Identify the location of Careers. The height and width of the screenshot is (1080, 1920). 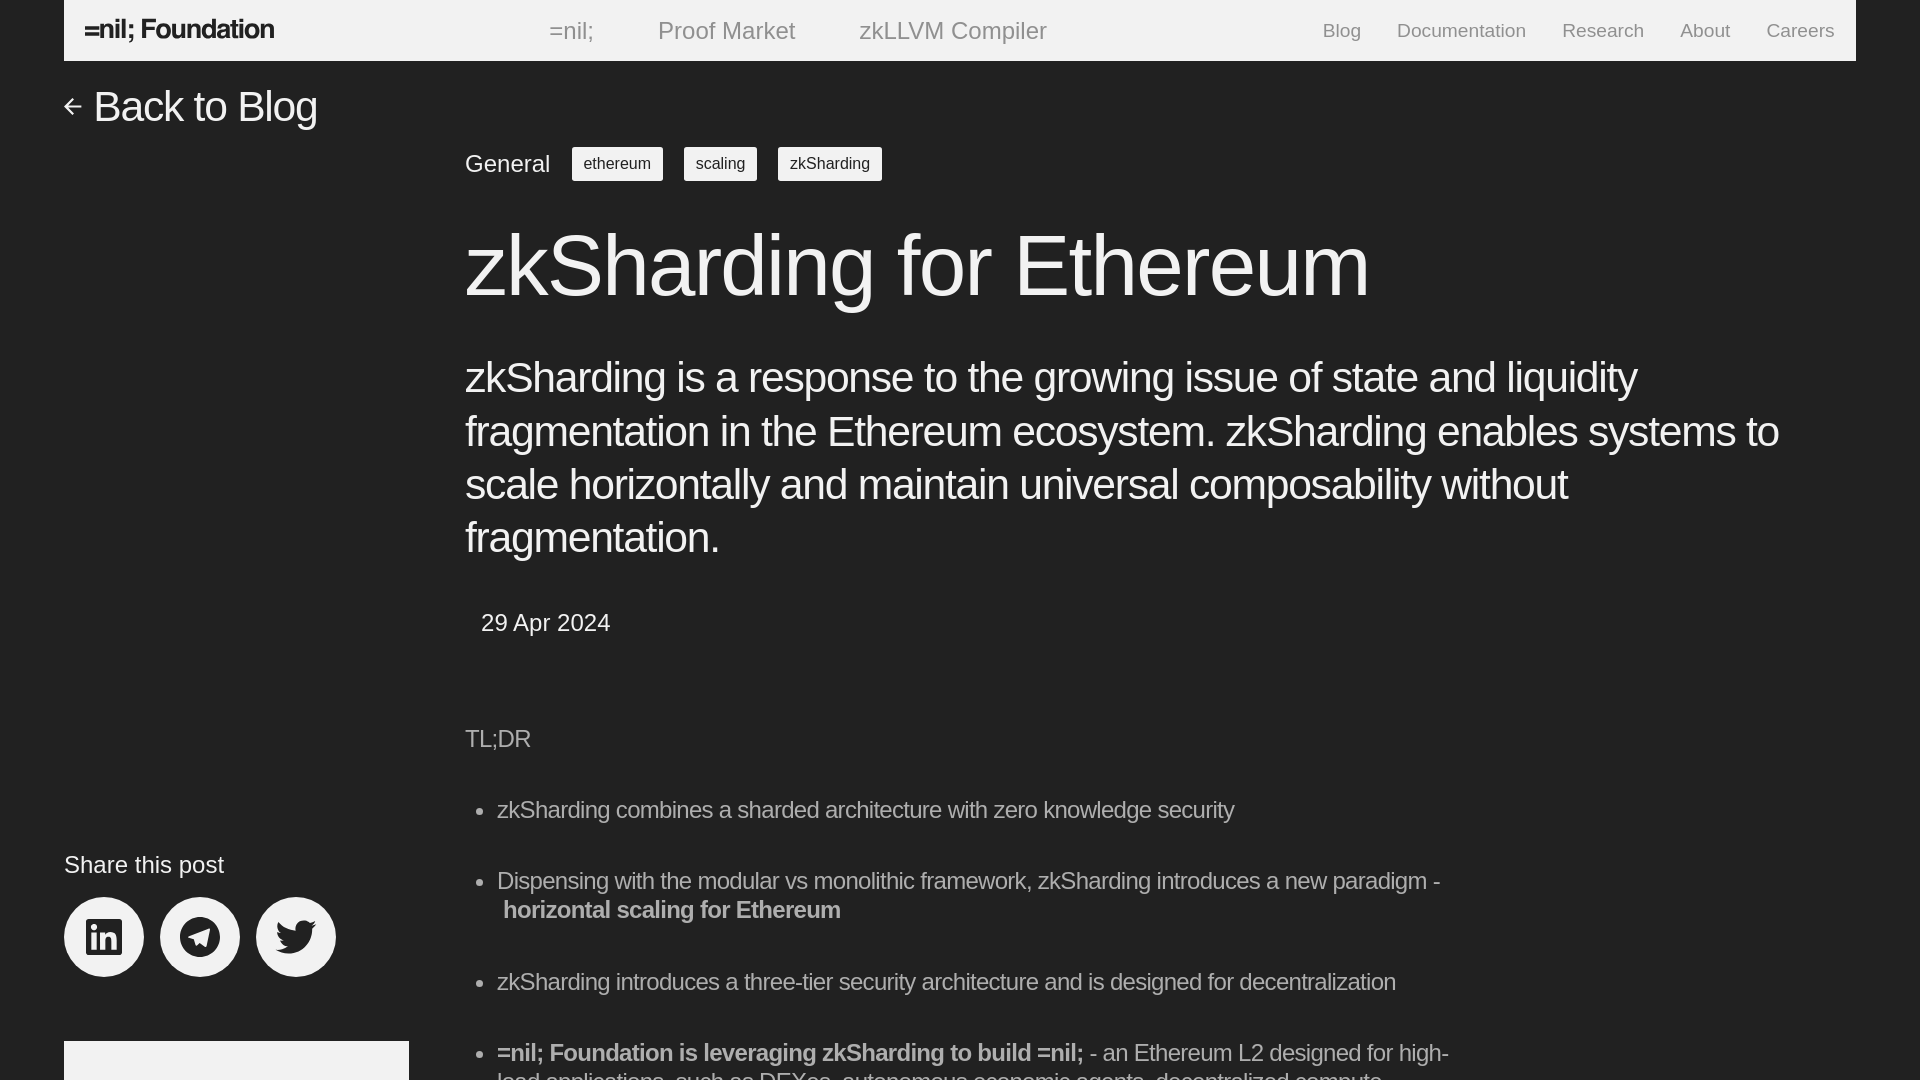
(1800, 30).